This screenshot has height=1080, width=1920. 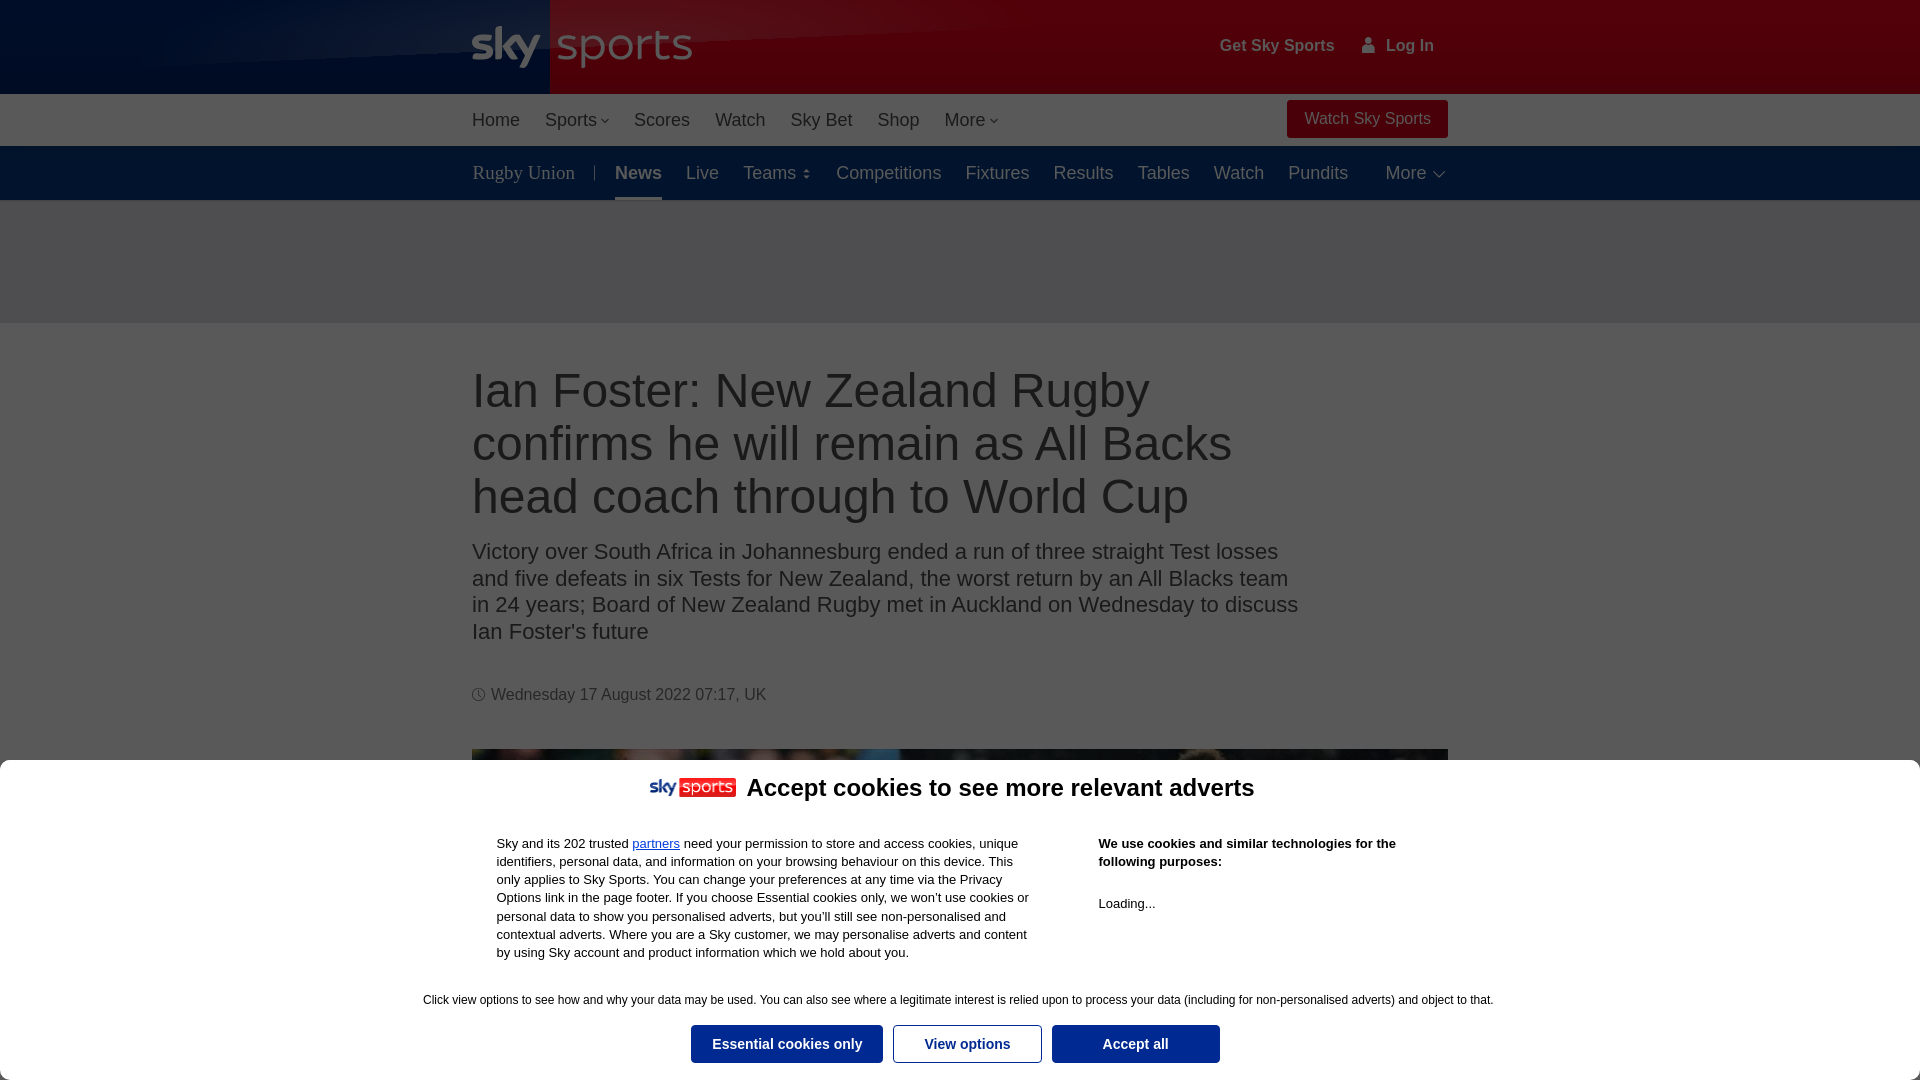 I want to click on News, so click(x=634, y=172).